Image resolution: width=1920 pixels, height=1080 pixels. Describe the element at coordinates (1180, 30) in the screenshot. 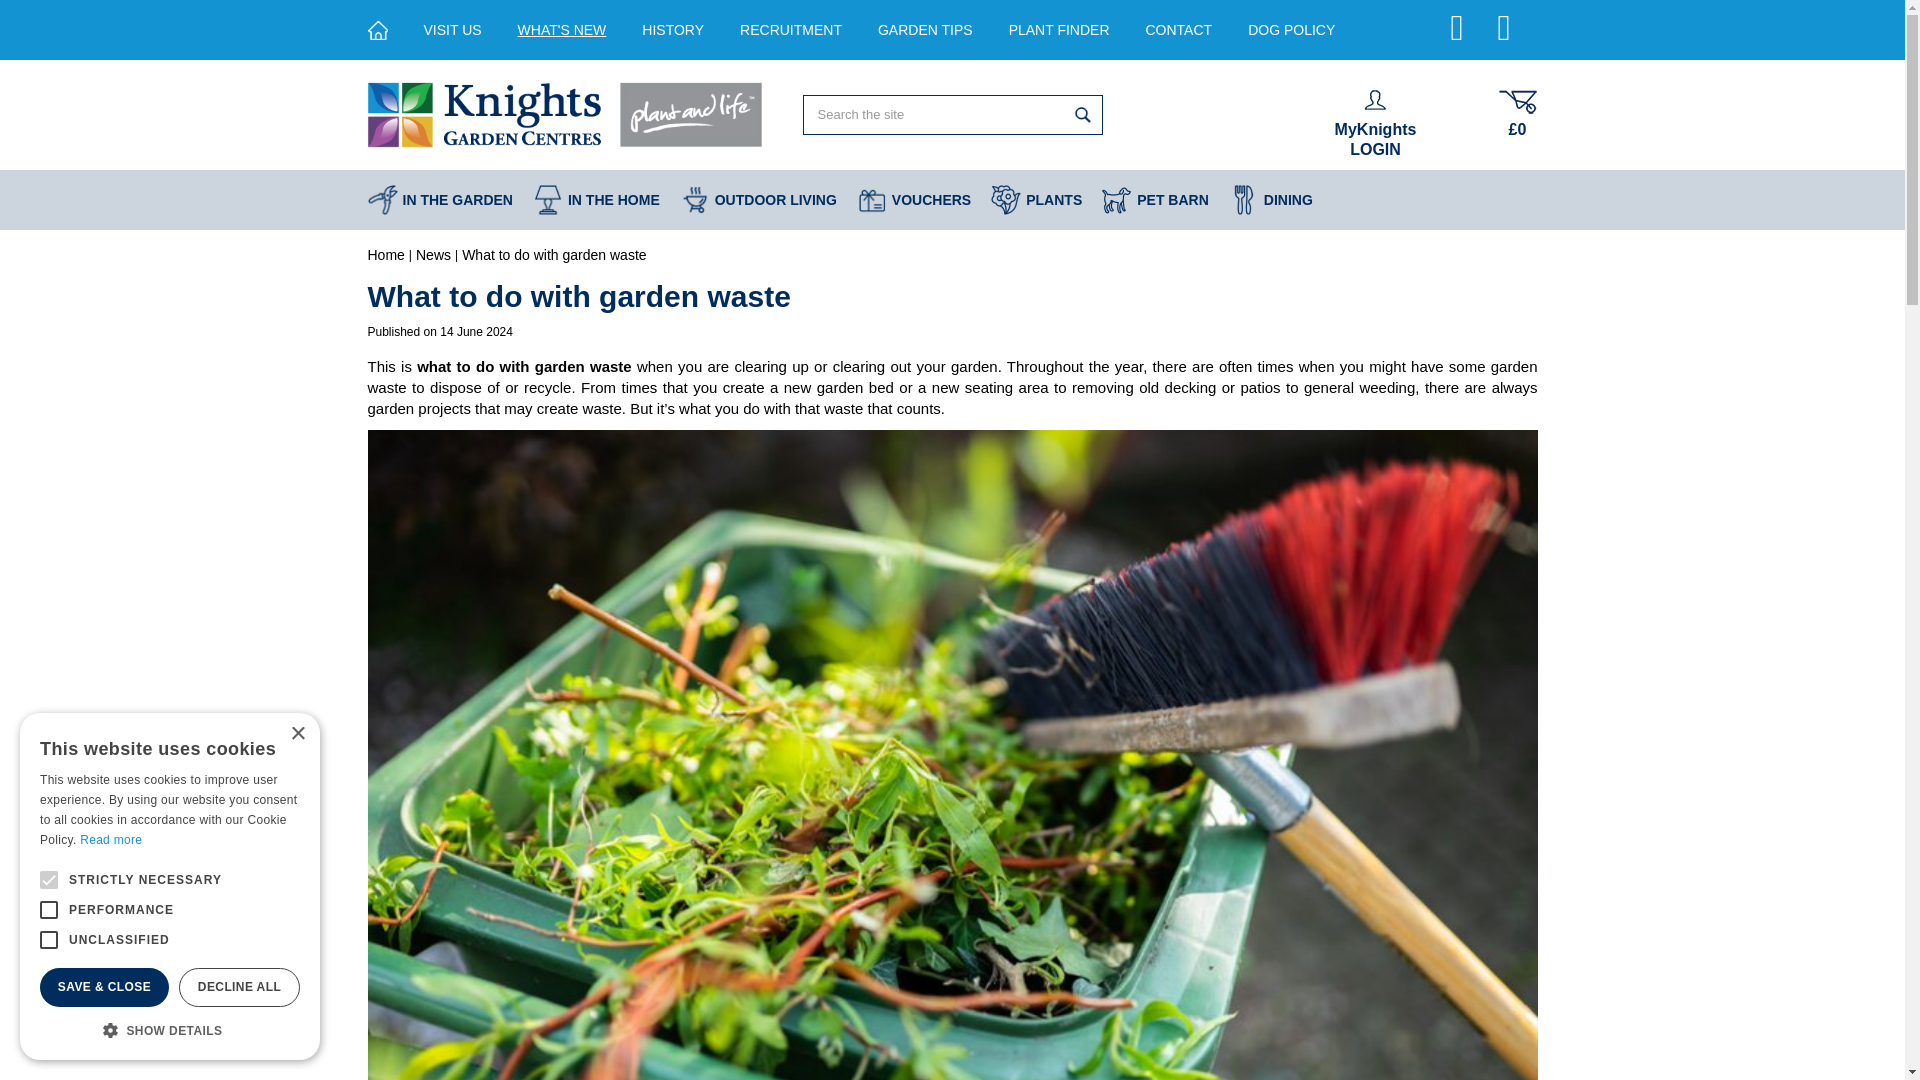

I see `CONTACT` at that location.